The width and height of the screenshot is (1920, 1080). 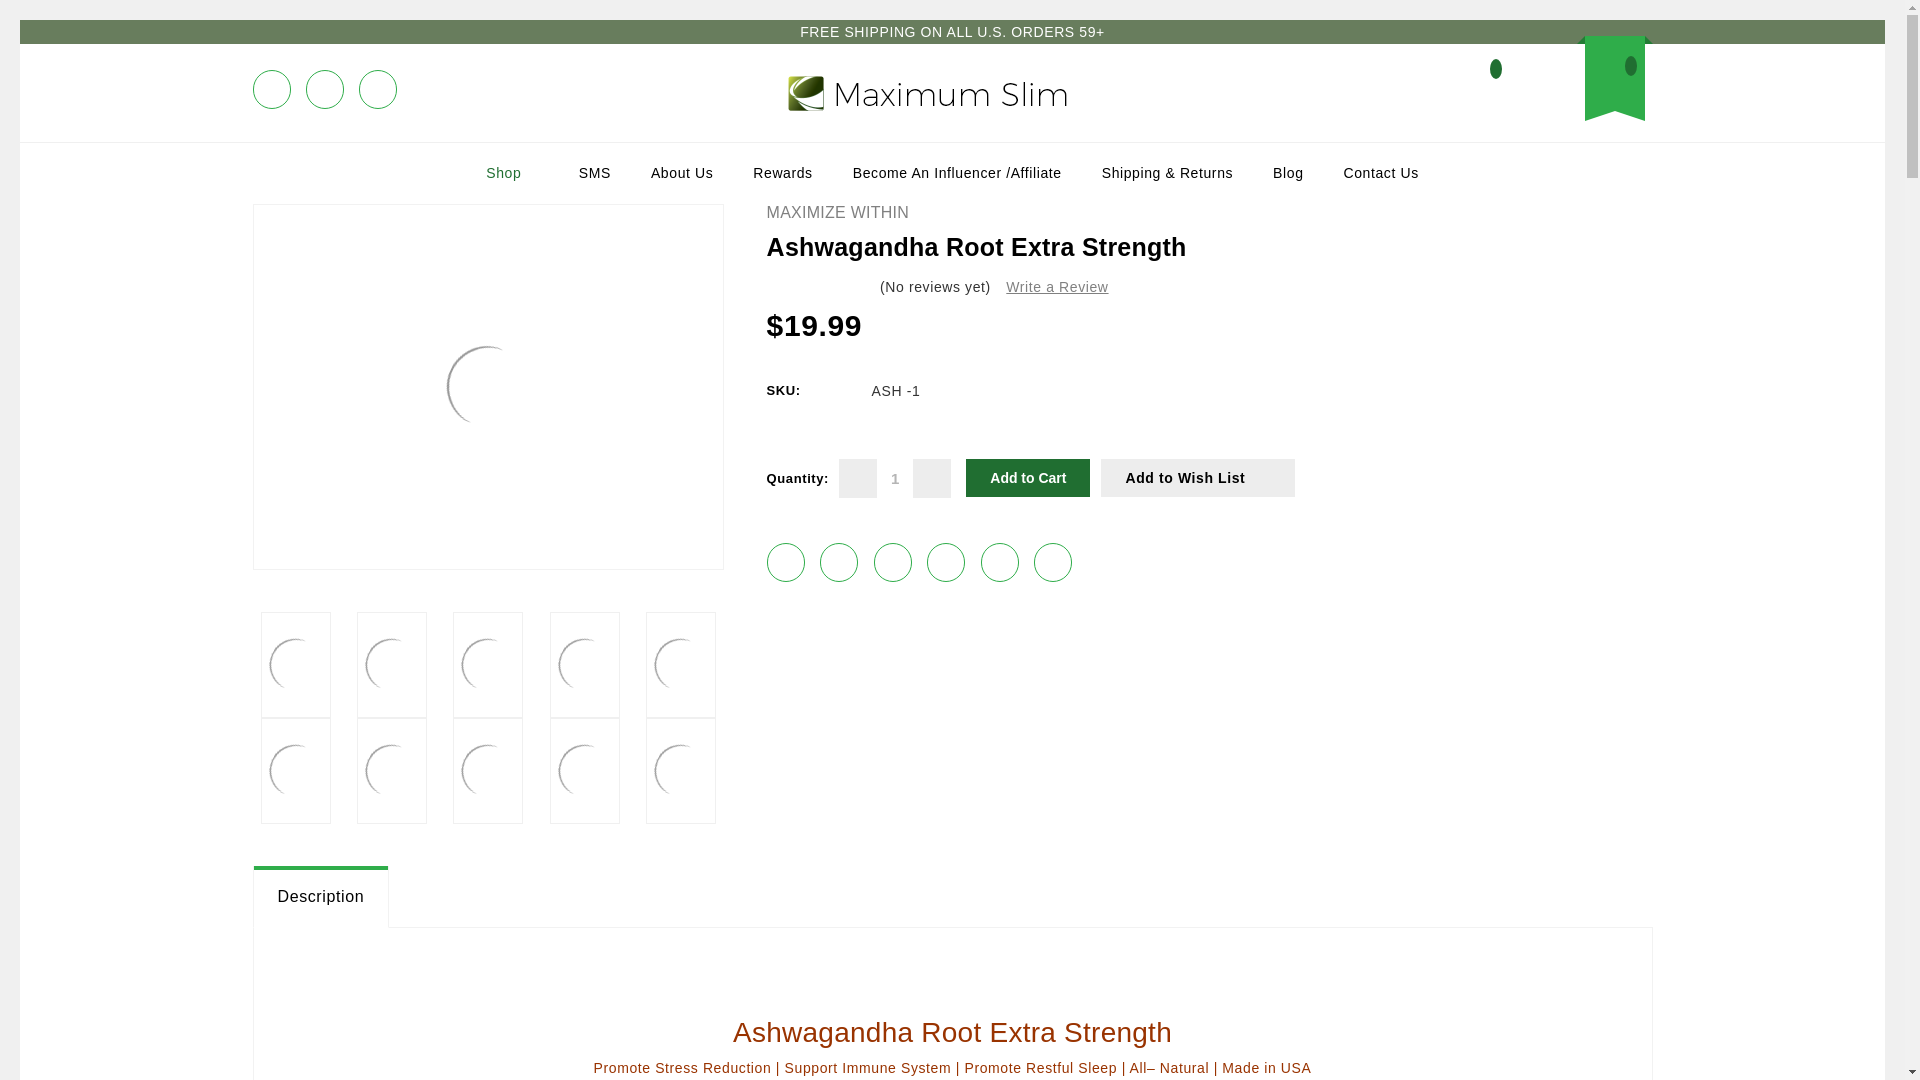 I want to click on Add to Cart, so click(x=1028, y=478).